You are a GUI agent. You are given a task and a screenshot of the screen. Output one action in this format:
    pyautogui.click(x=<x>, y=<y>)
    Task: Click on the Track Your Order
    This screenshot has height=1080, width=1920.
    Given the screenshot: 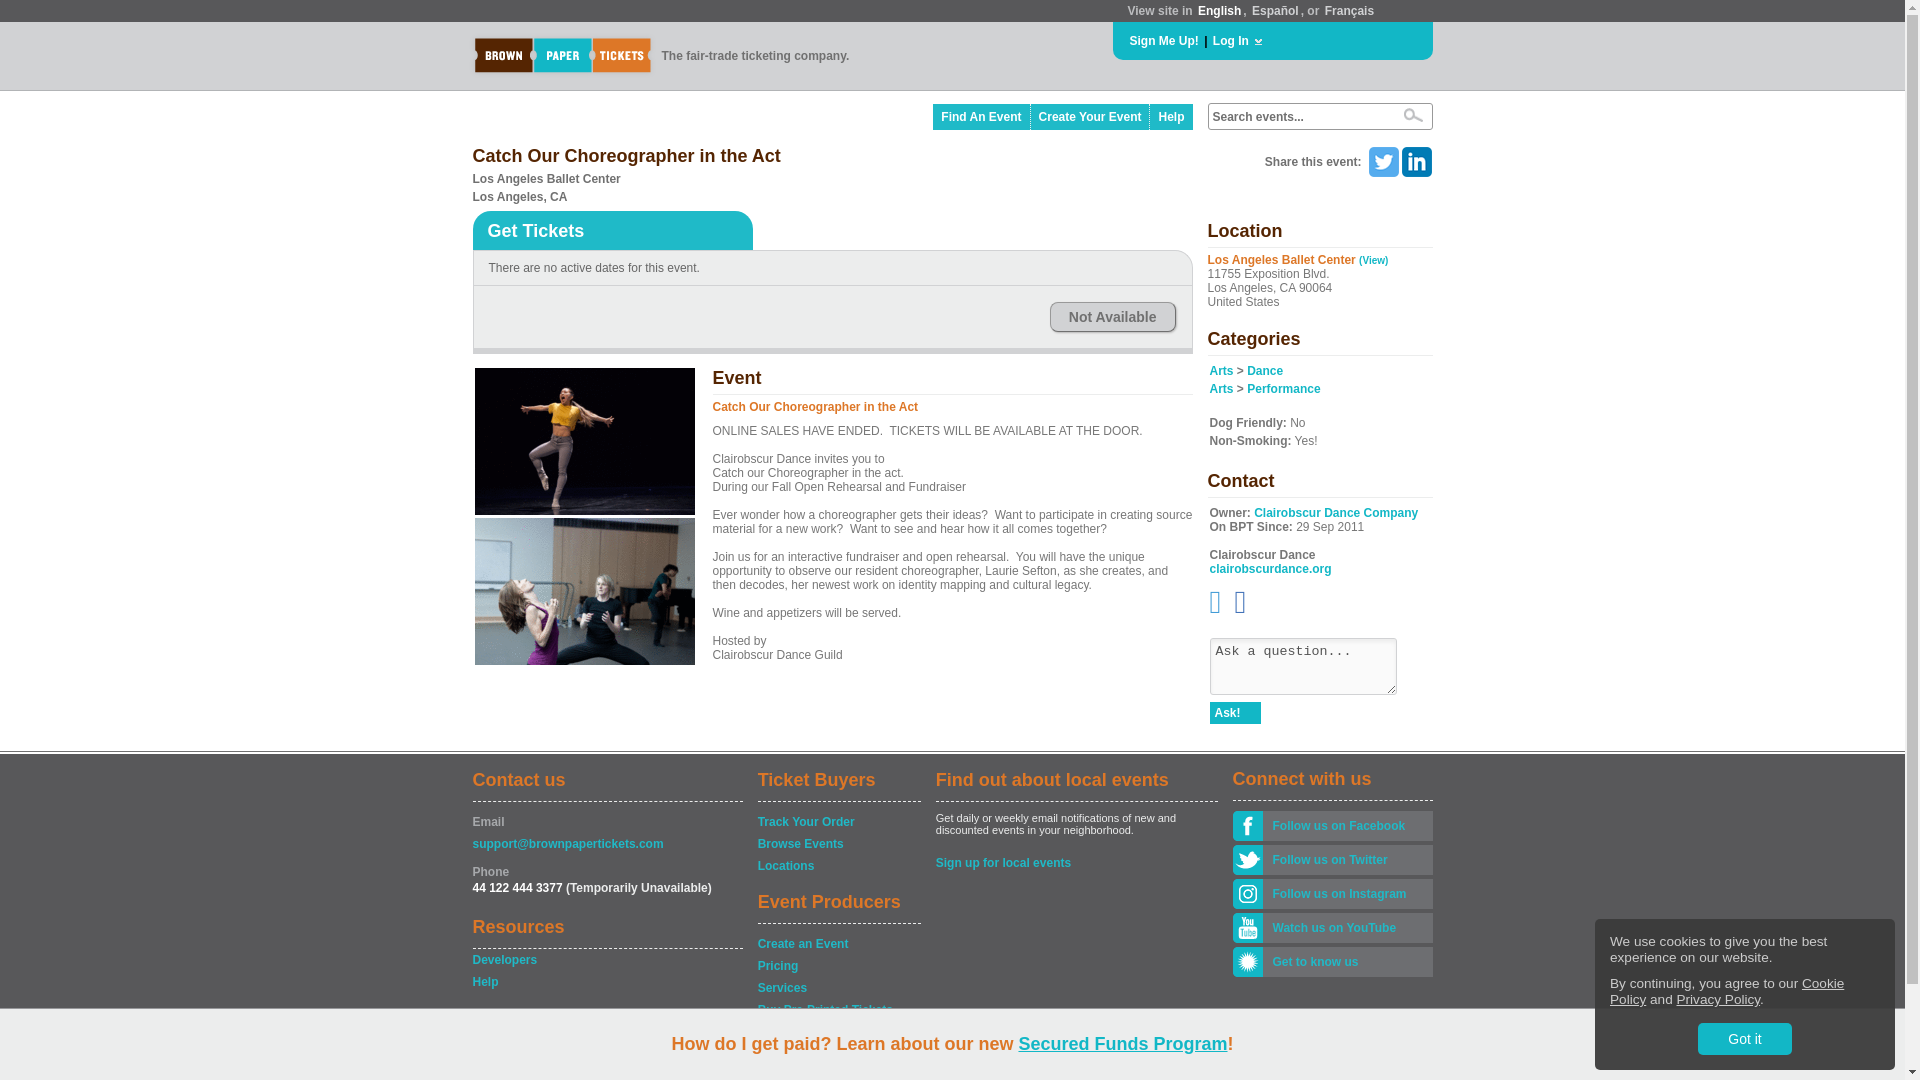 What is the action you would take?
    pyautogui.click(x=838, y=822)
    